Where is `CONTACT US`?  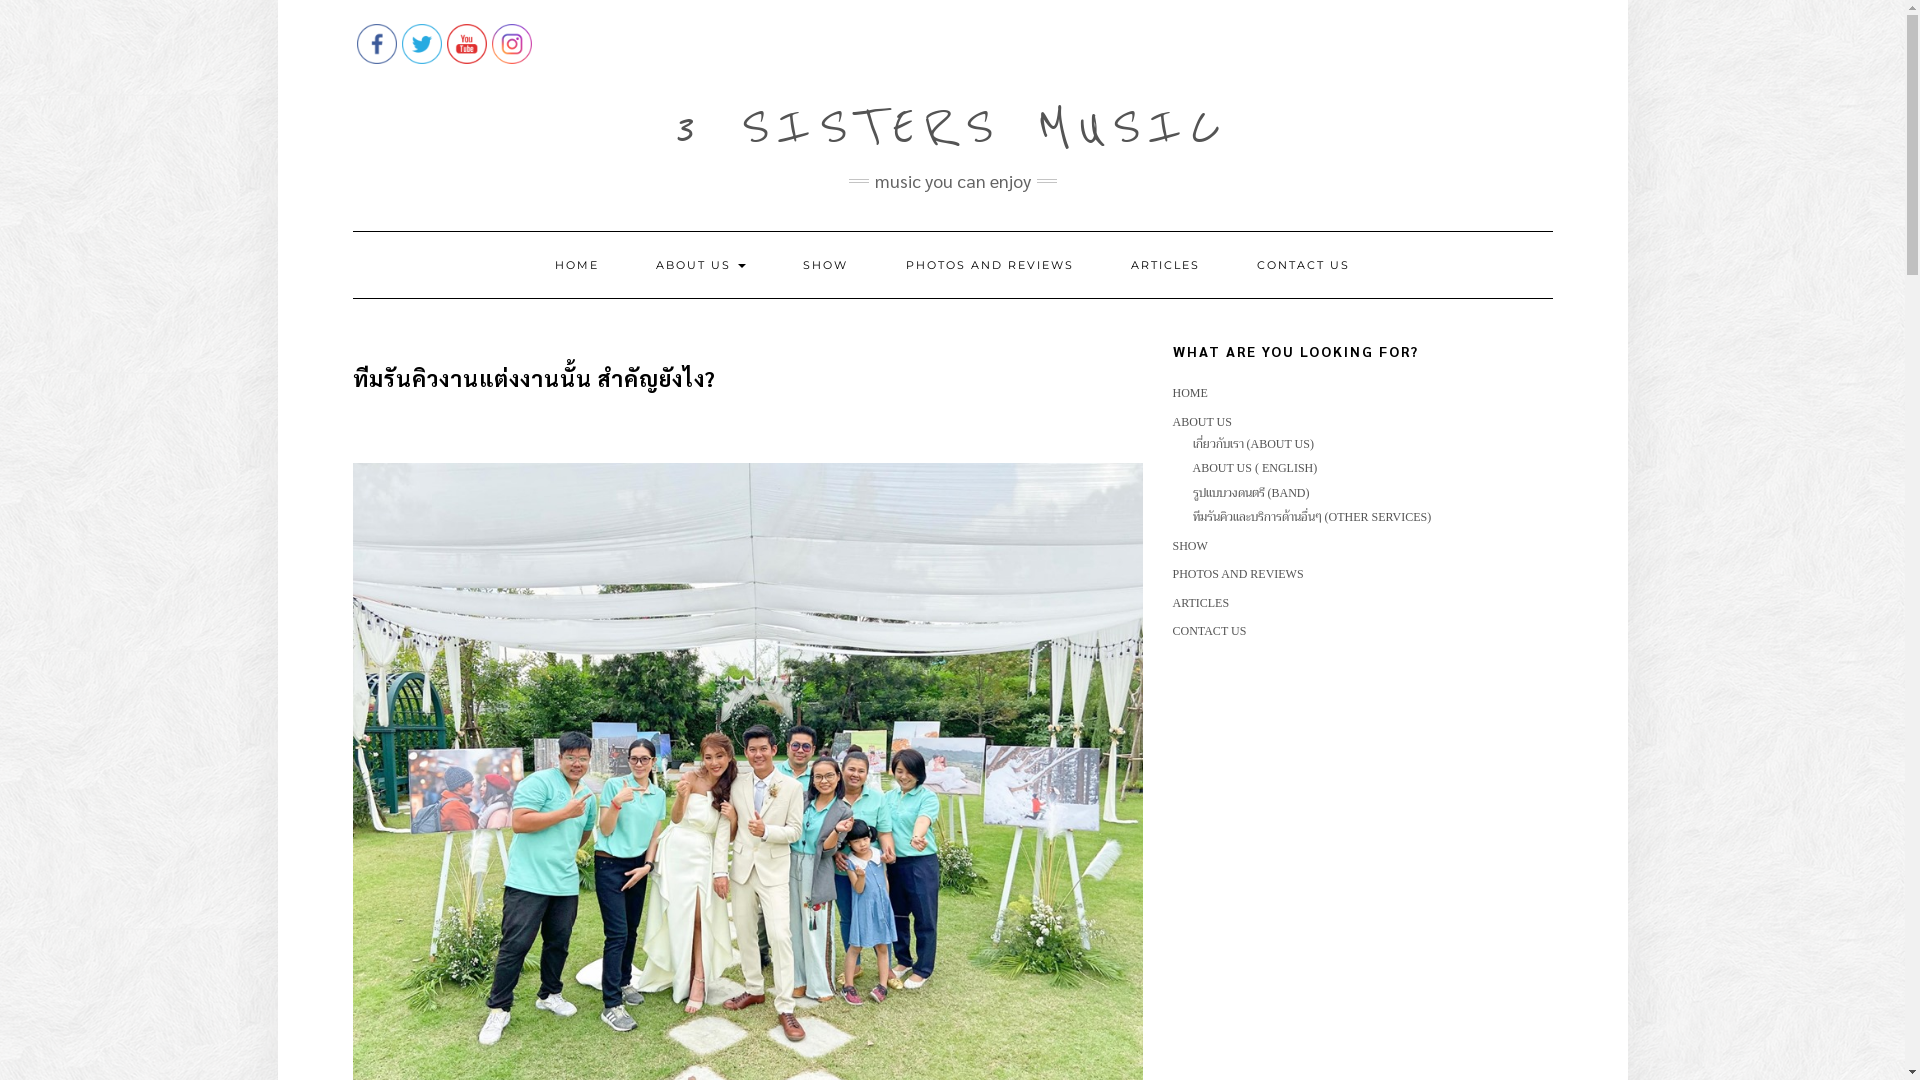
CONTACT US is located at coordinates (1304, 265).